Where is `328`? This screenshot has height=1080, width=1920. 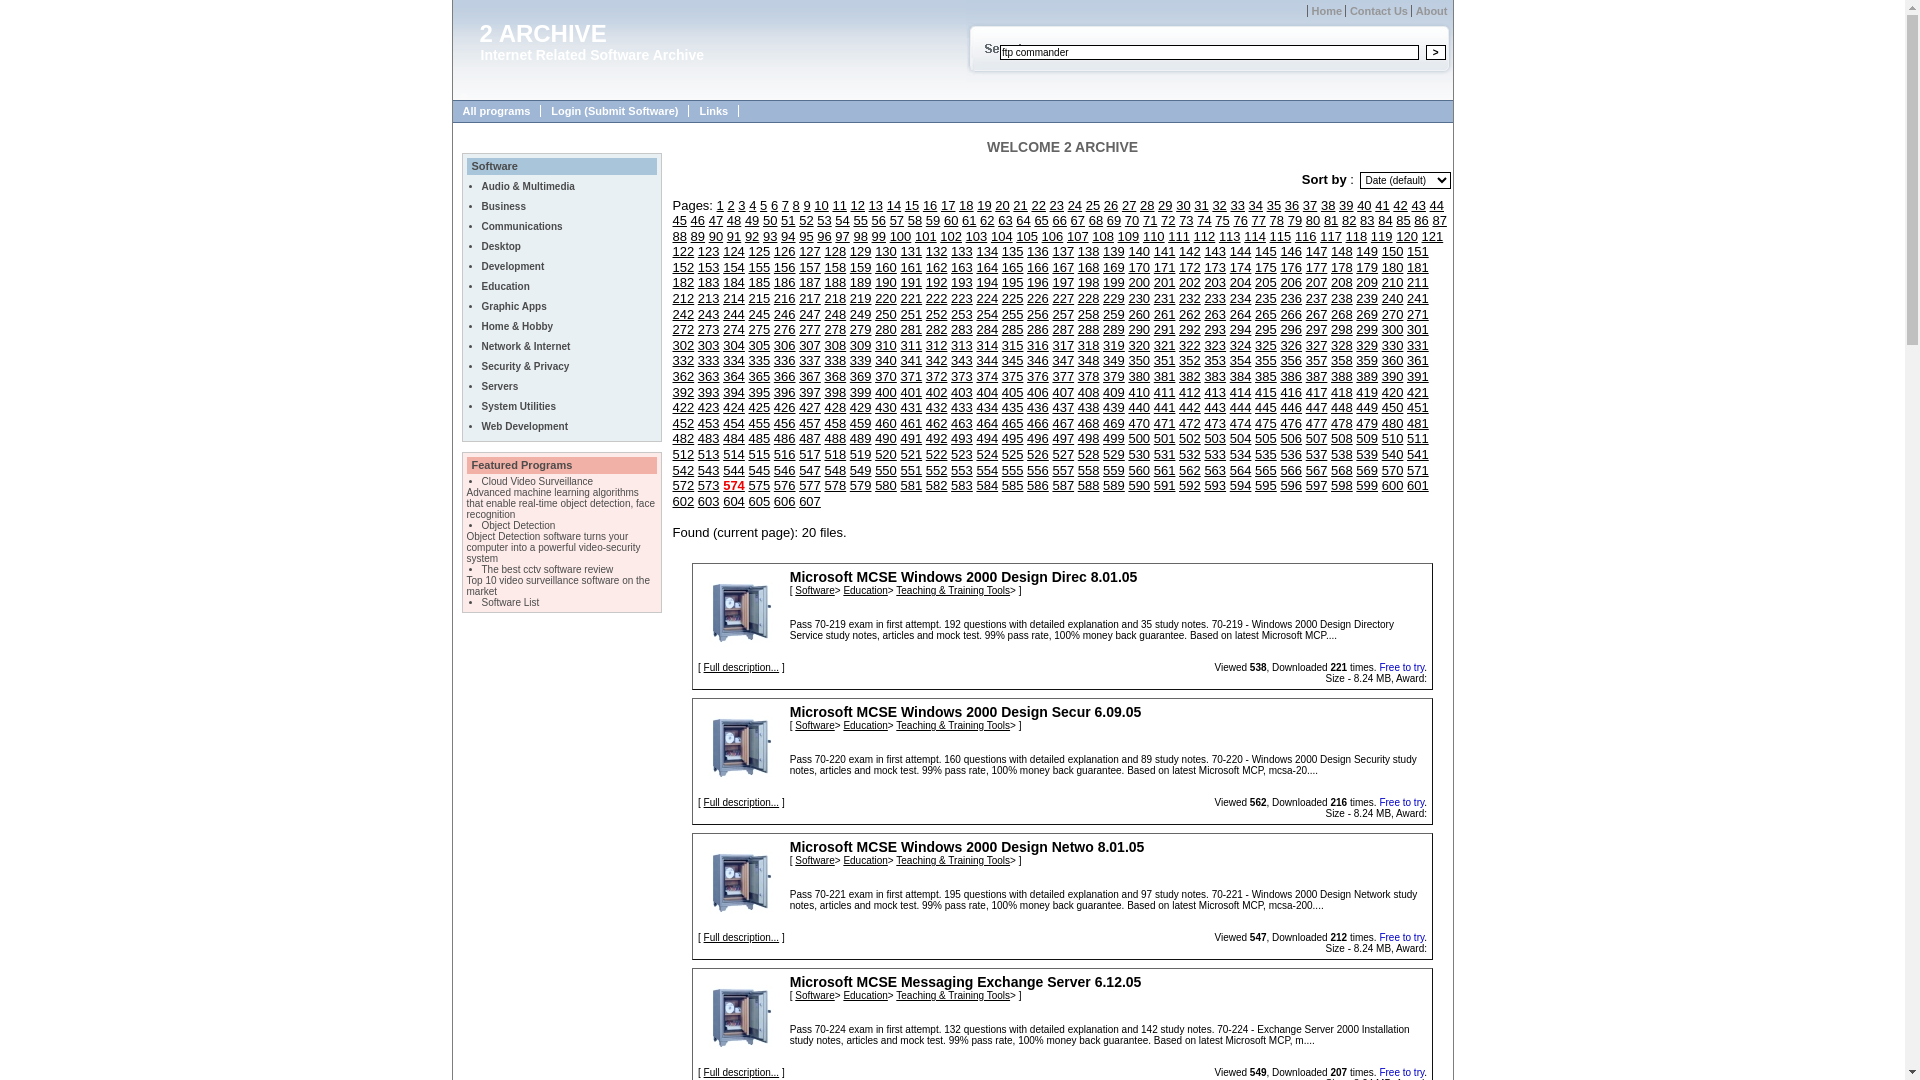
328 is located at coordinates (1342, 346).